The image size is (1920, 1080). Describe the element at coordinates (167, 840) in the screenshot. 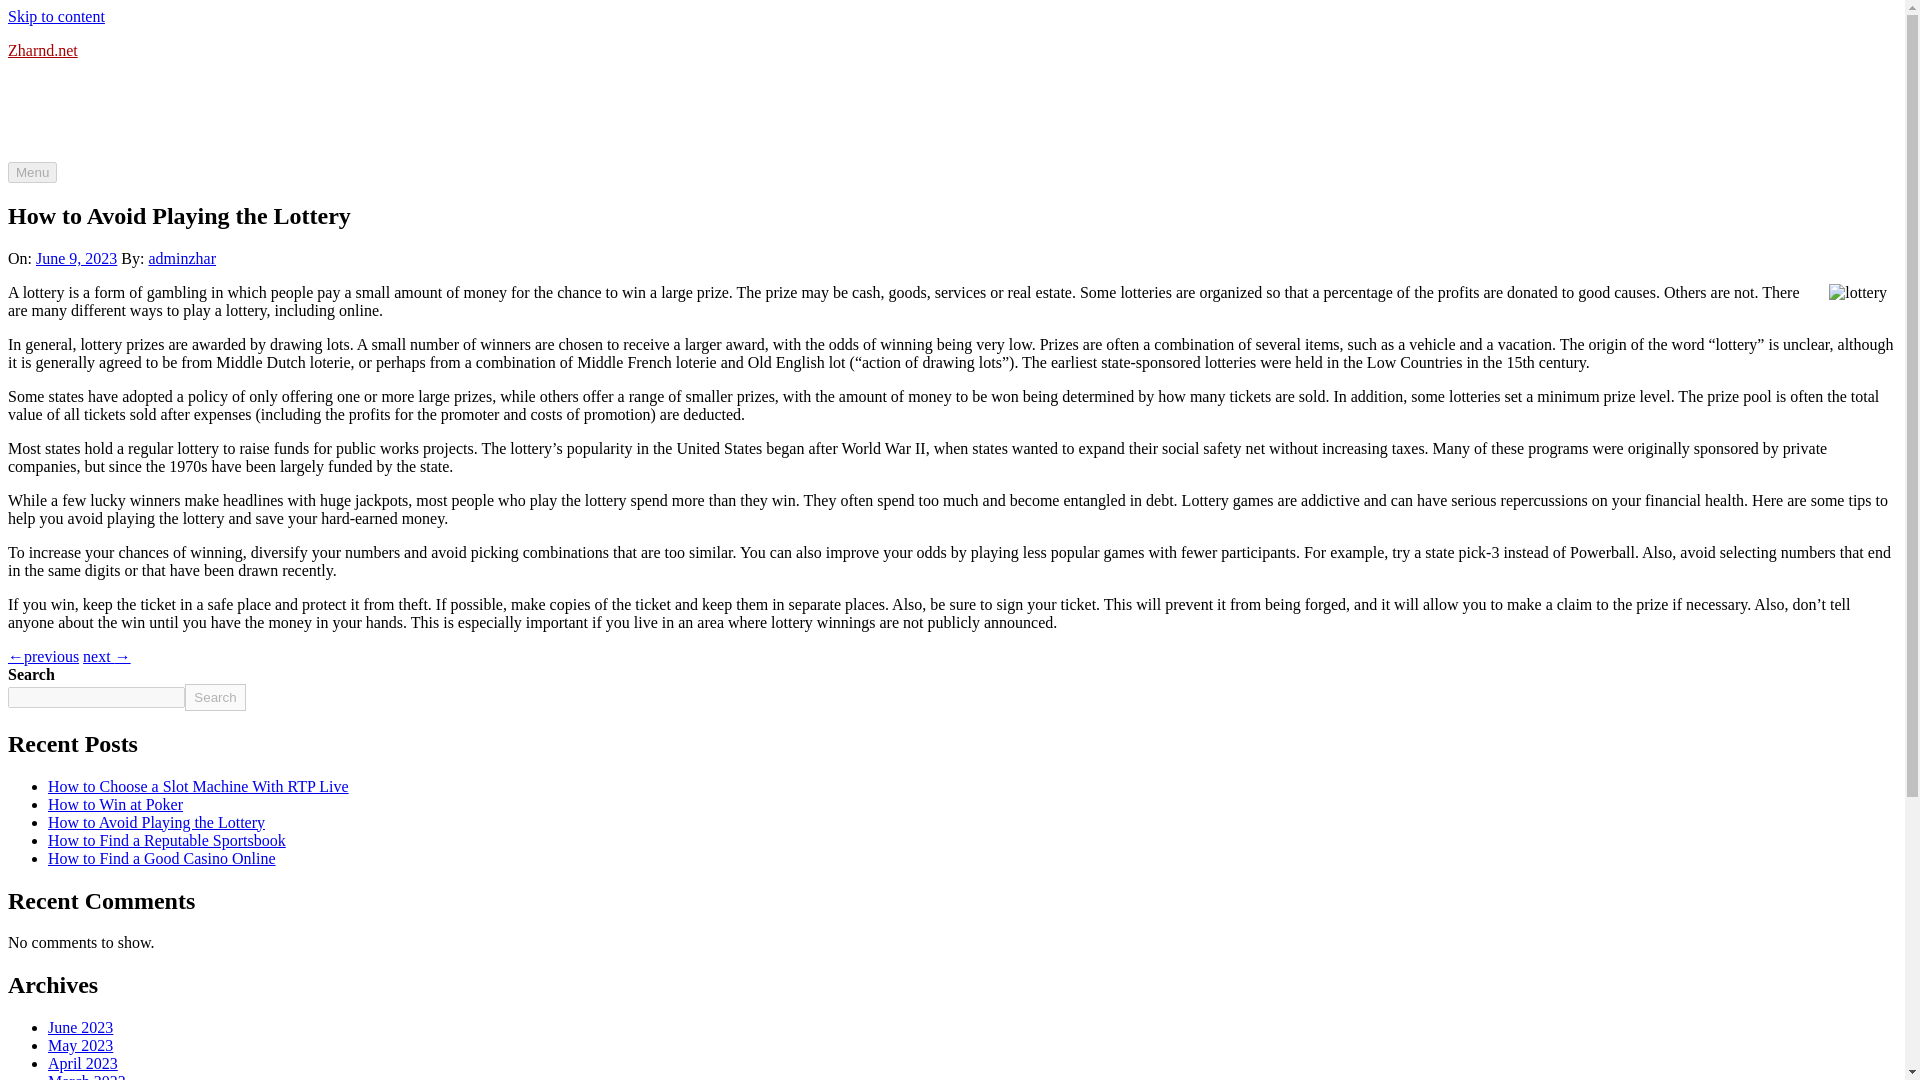

I see `How to Find a Reputable Sportsbook` at that location.